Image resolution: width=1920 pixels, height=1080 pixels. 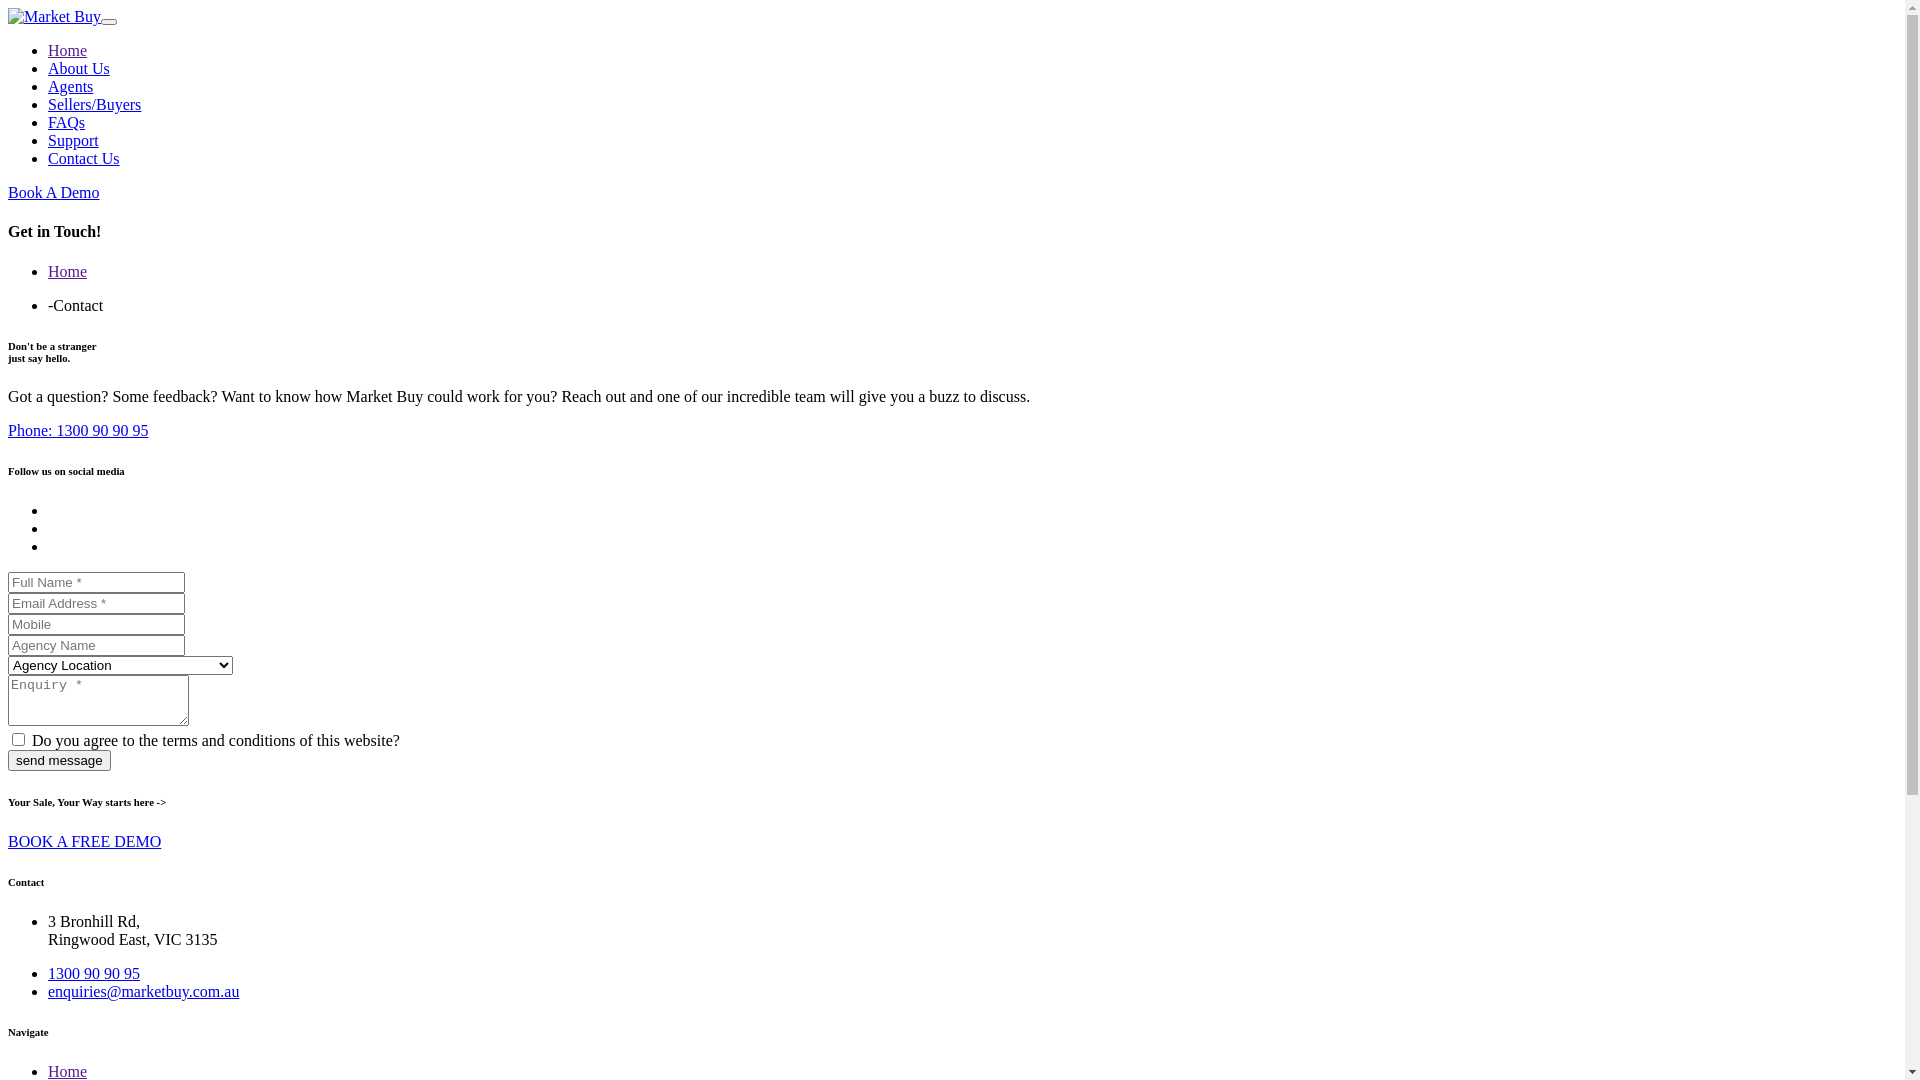 I want to click on Home, so click(x=68, y=50).